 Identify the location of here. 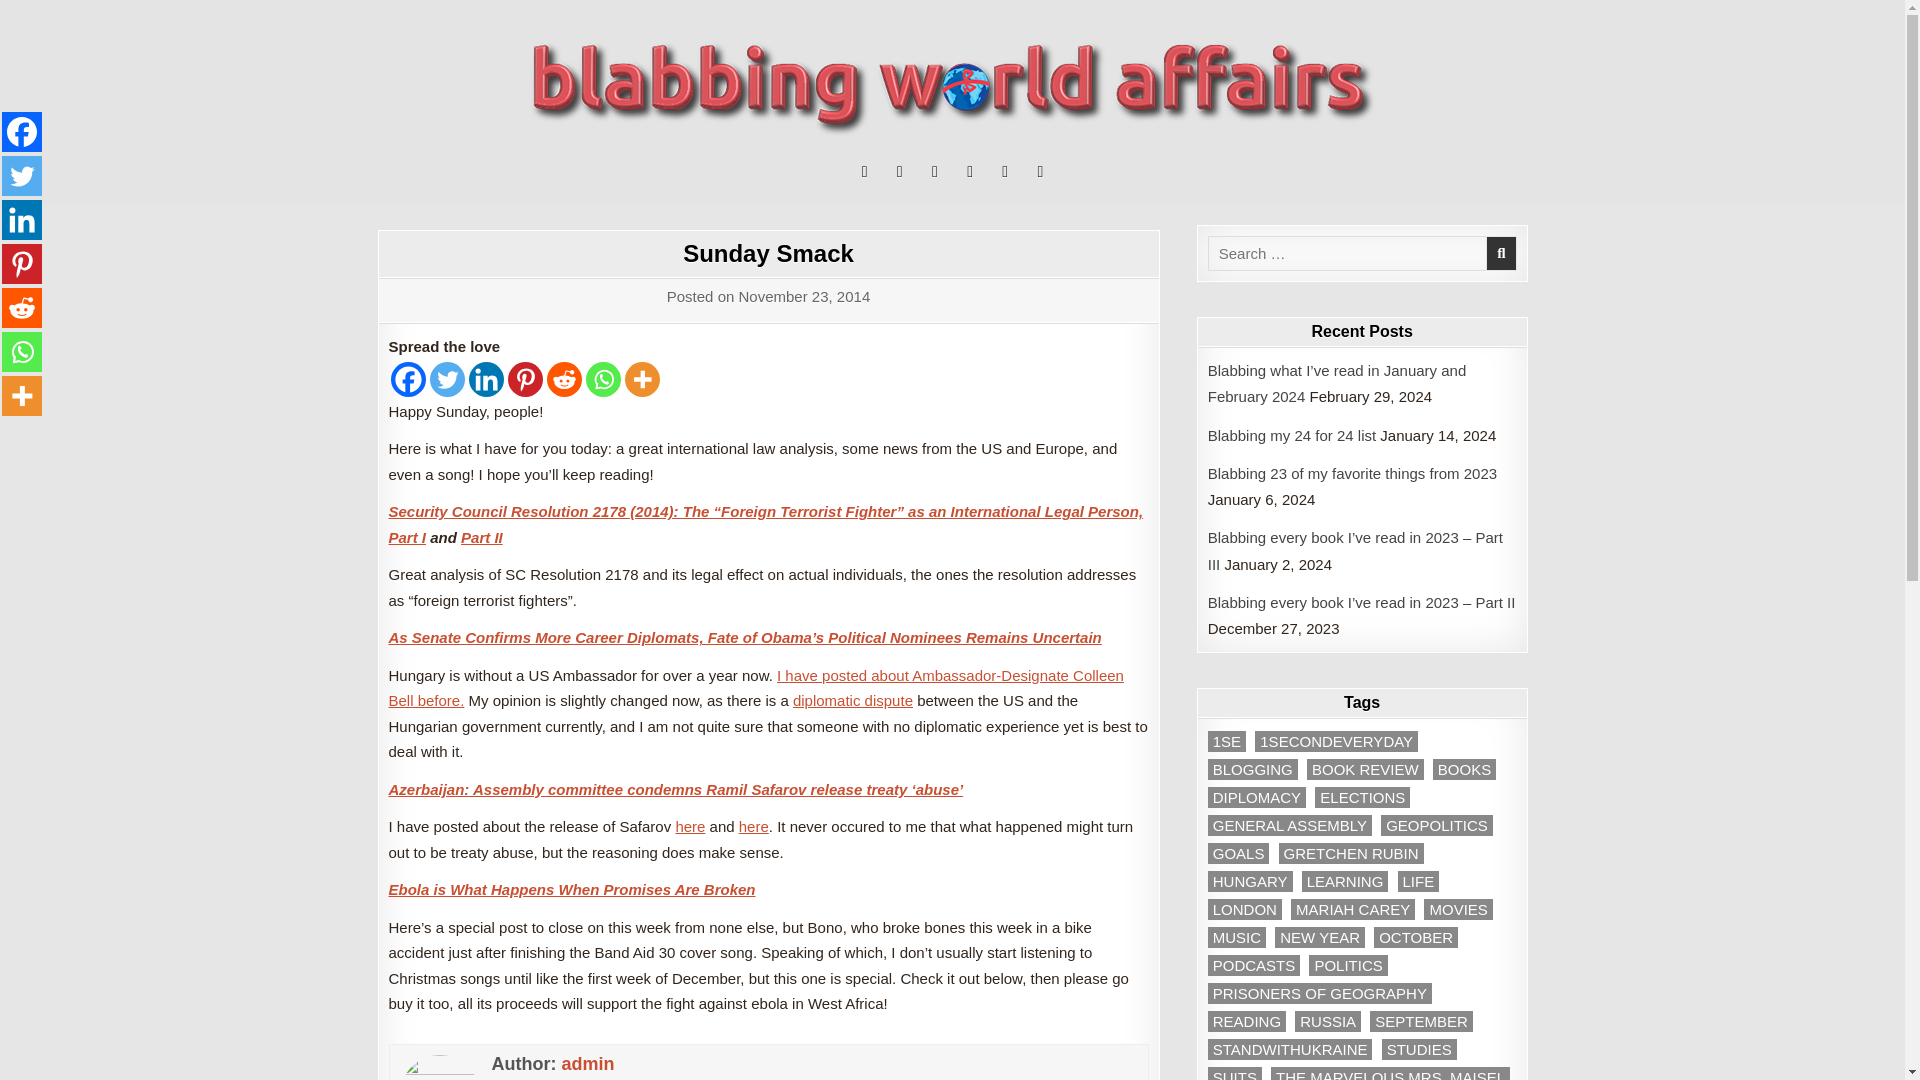
(754, 826).